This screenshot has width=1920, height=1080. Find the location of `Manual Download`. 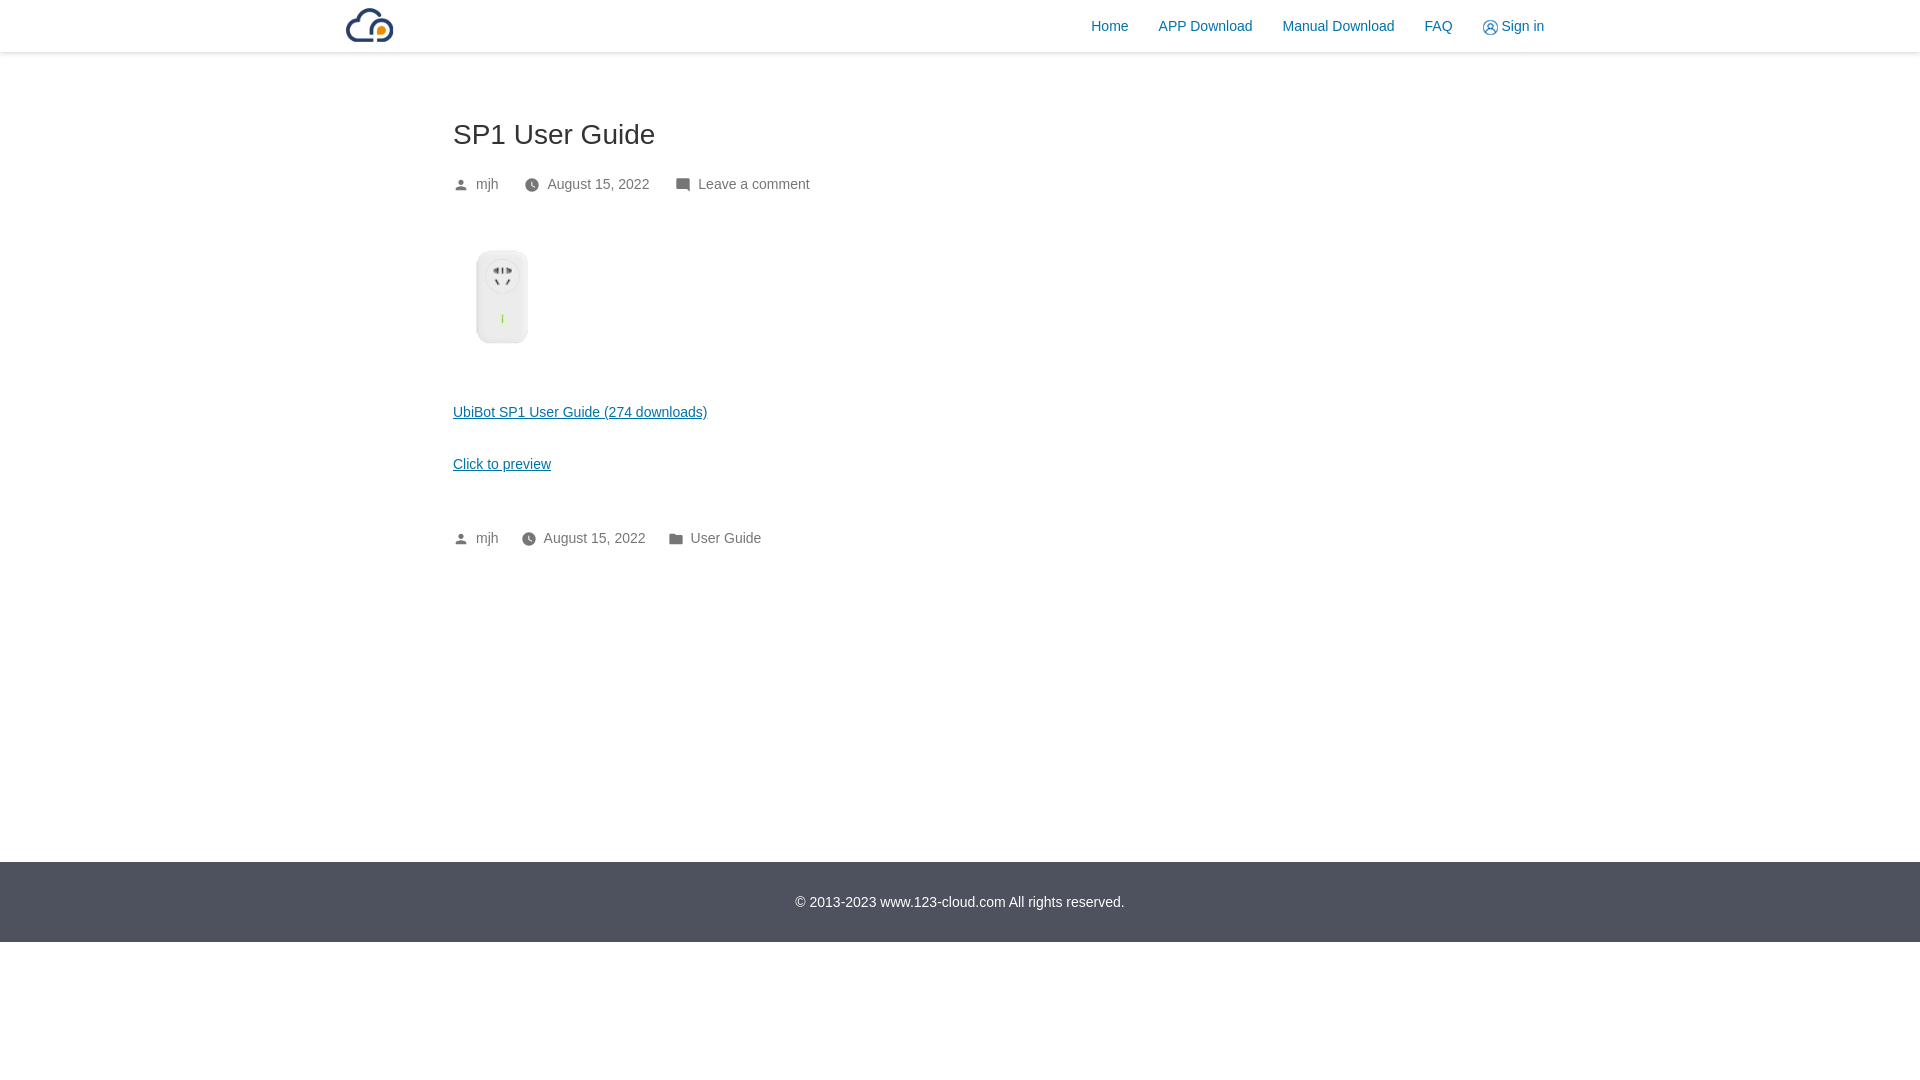

Manual Download is located at coordinates (1339, 26).